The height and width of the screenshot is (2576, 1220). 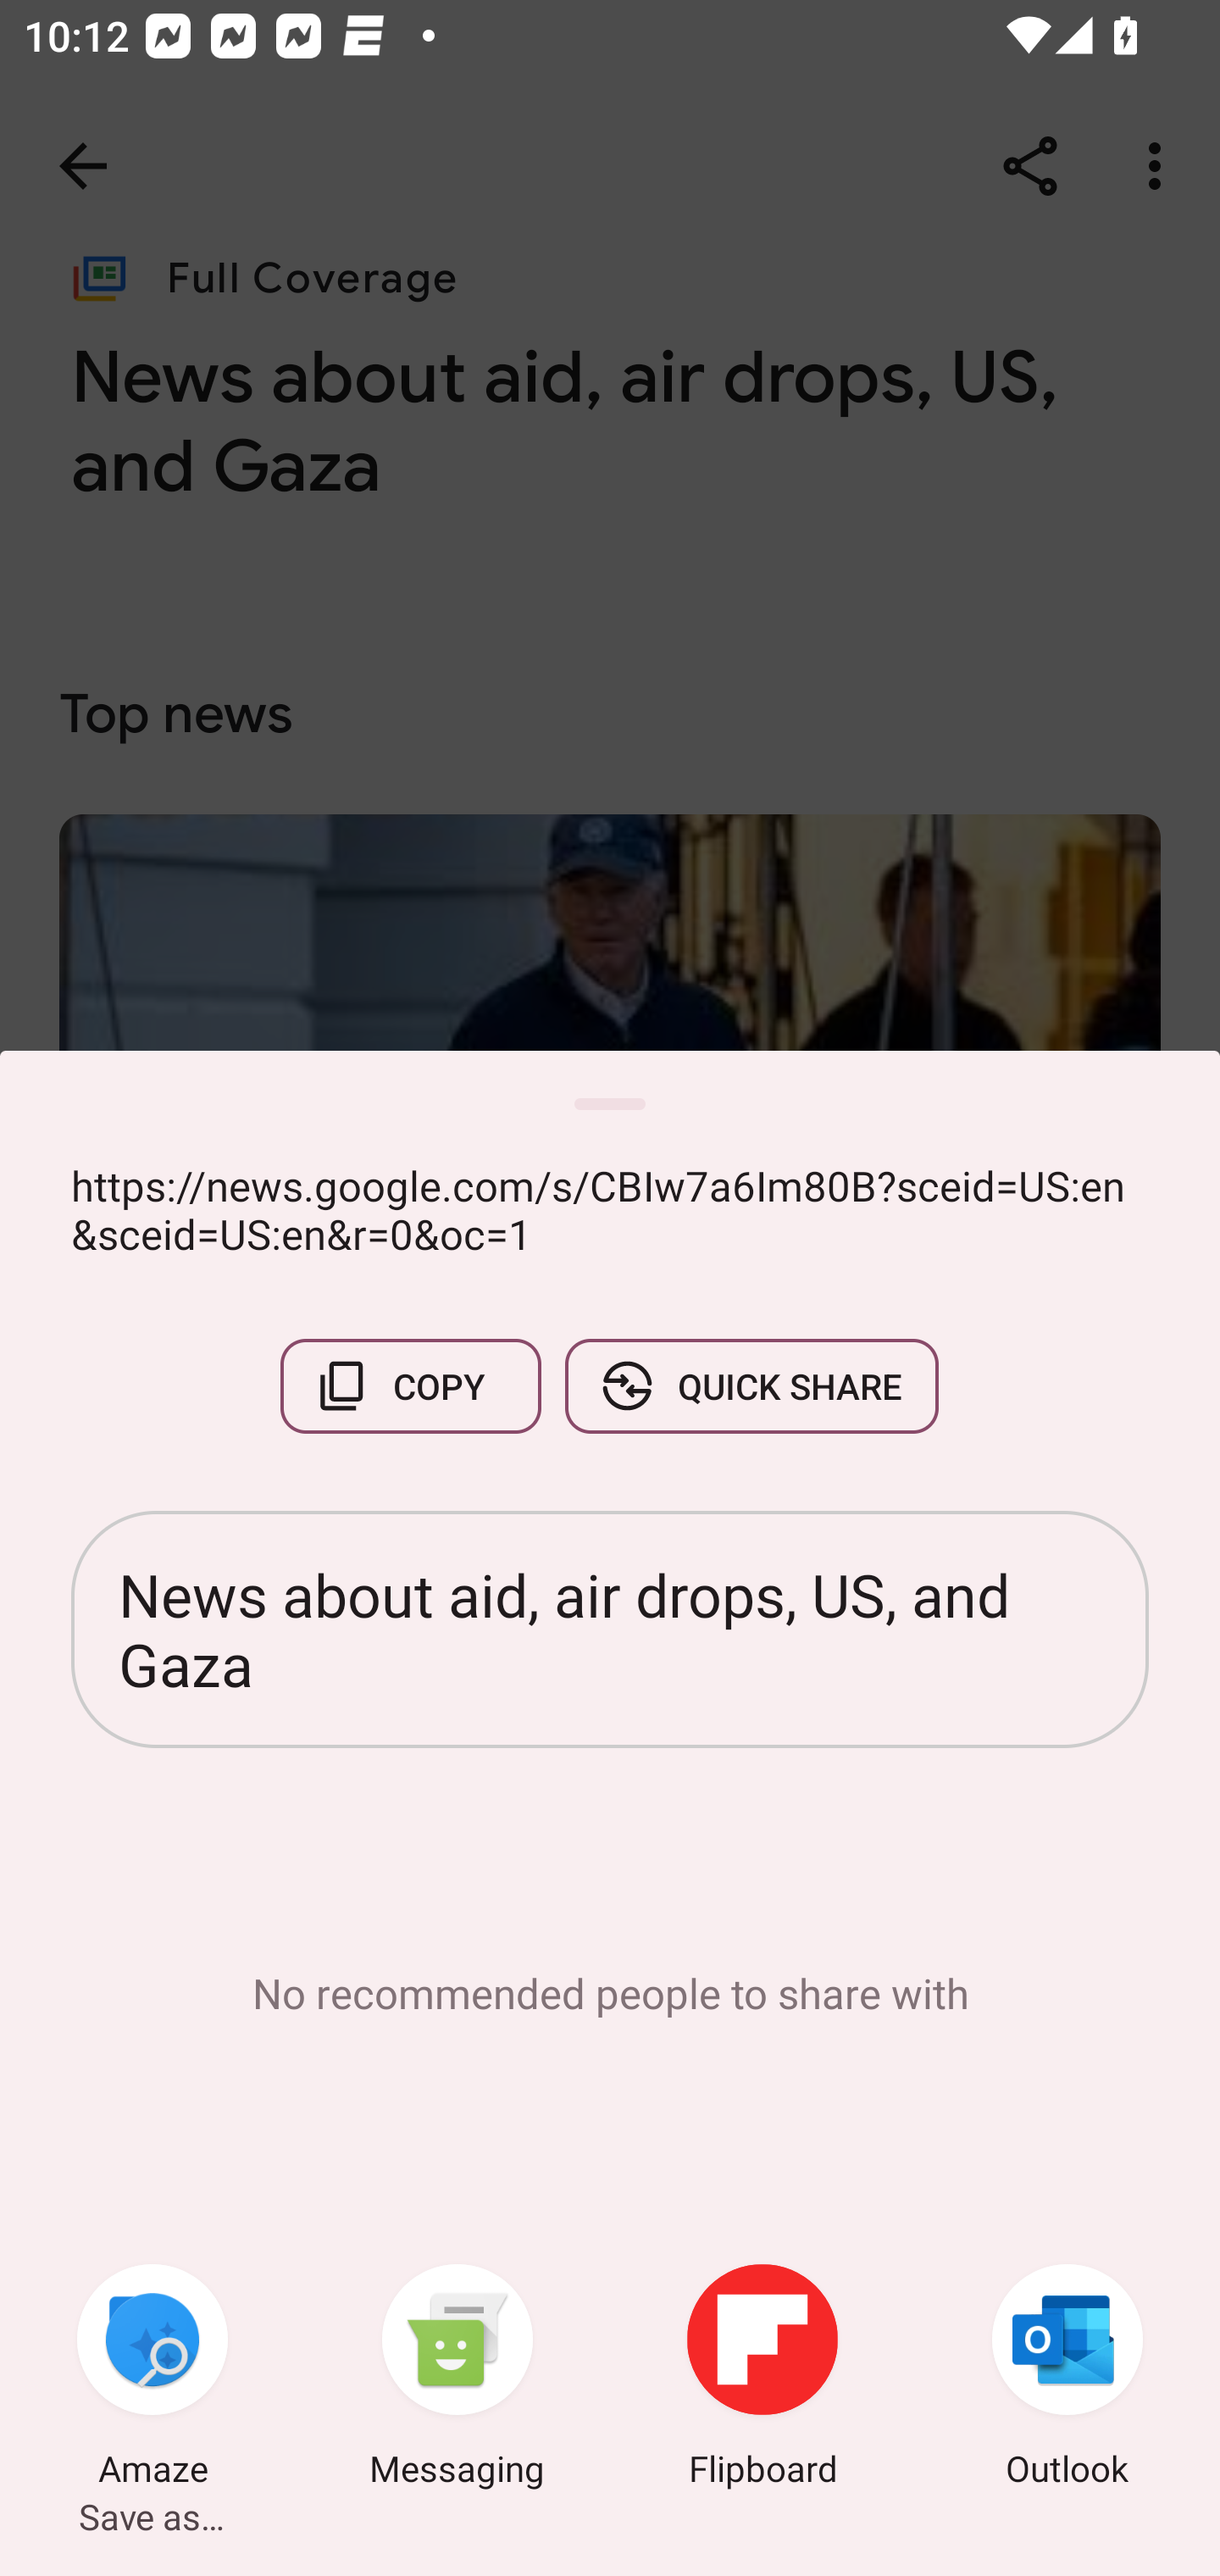 I want to click on COPY, so click(x=411, y=1386).